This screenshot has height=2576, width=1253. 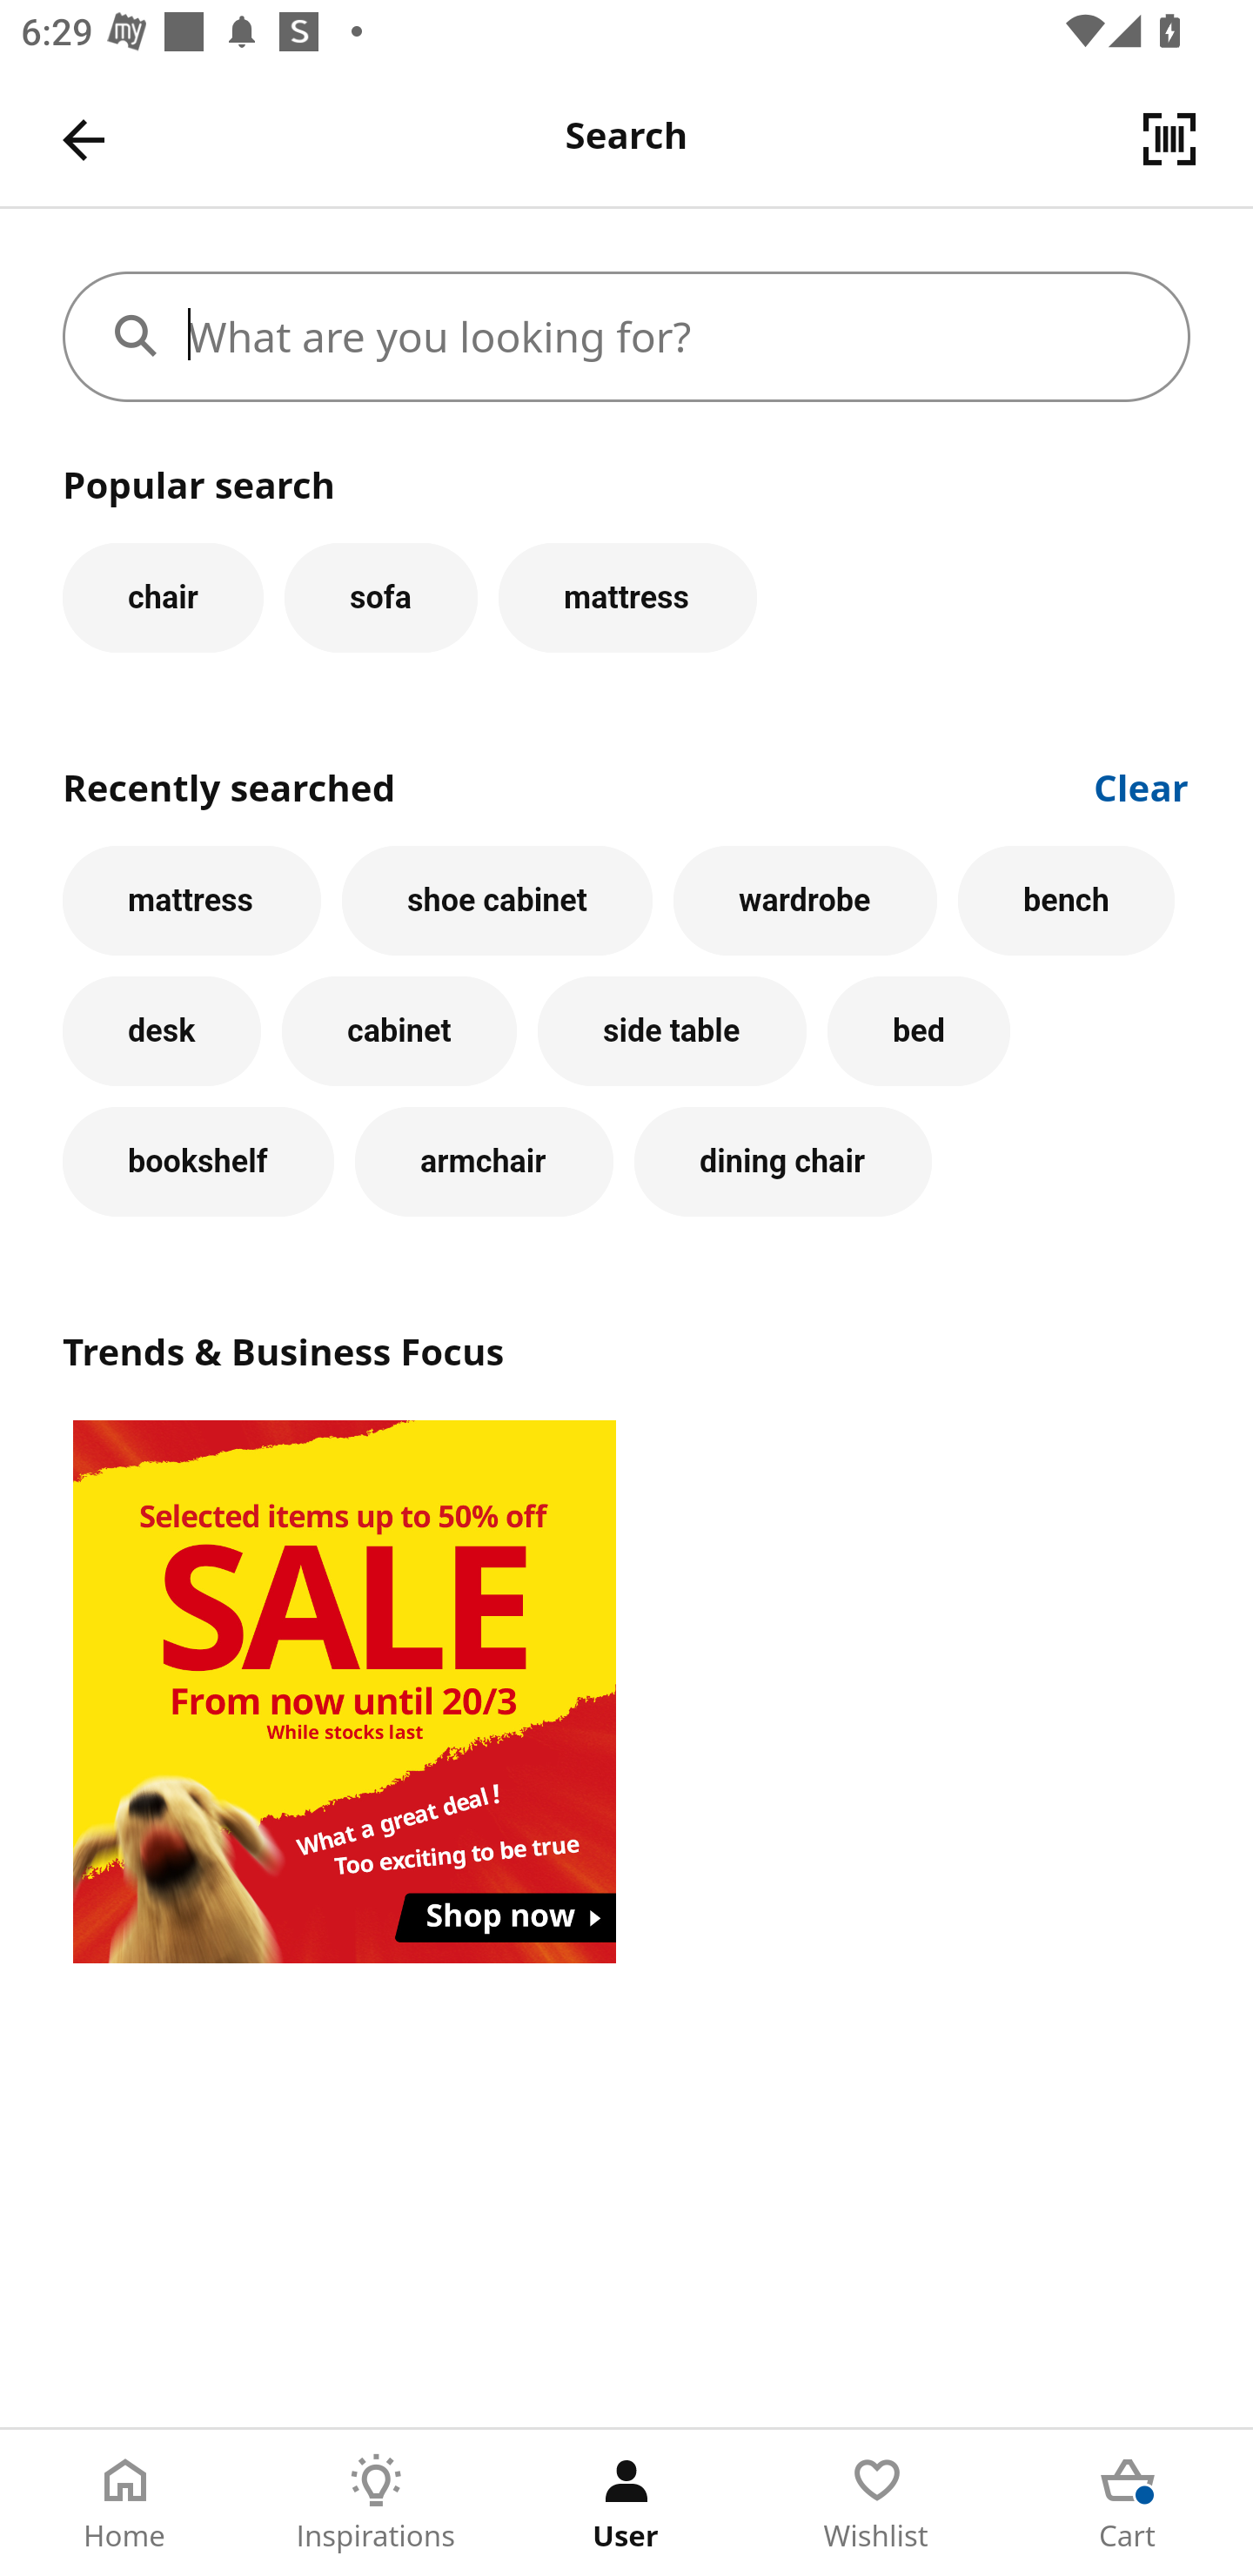 What do you see at coordinates (484, 1161) in the screenshot?
I see `armchair` at bounding box center [484, 1161].